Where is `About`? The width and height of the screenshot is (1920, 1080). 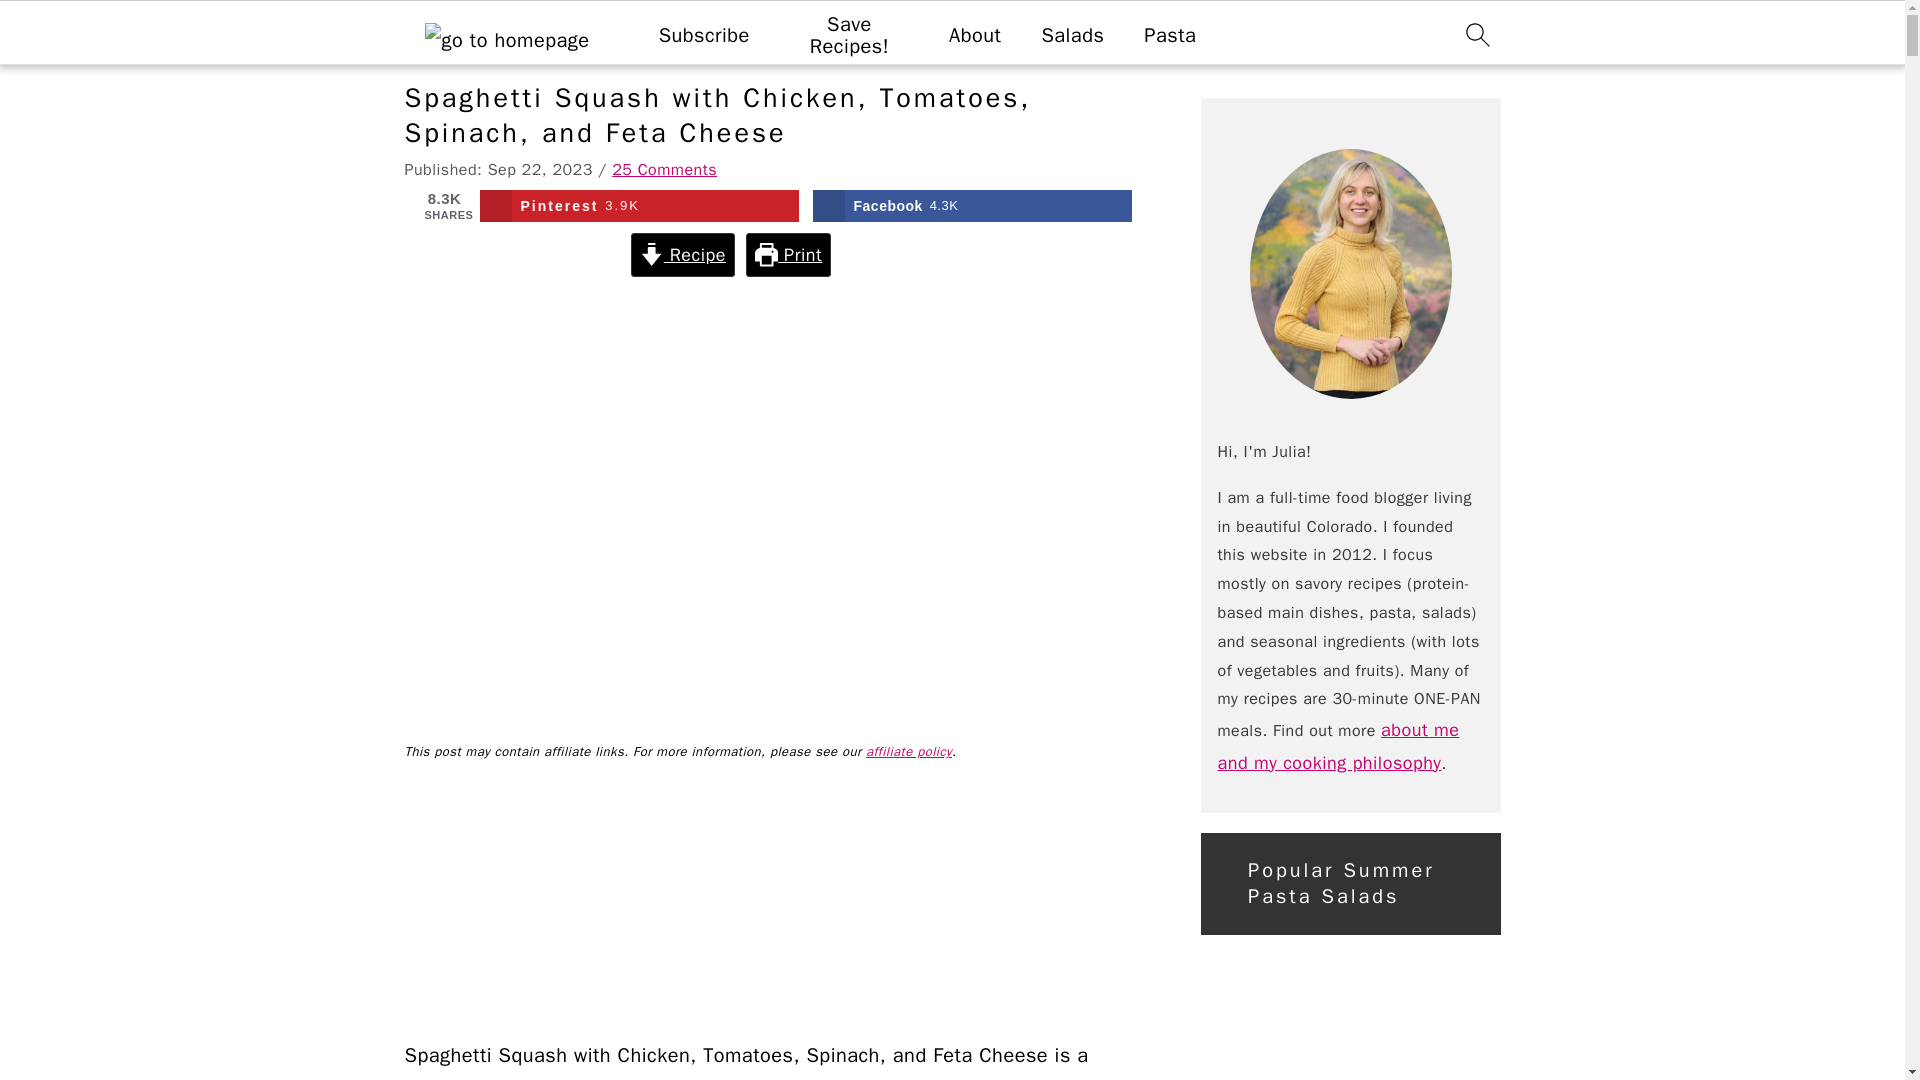
About is located at coordinates (974, 36).